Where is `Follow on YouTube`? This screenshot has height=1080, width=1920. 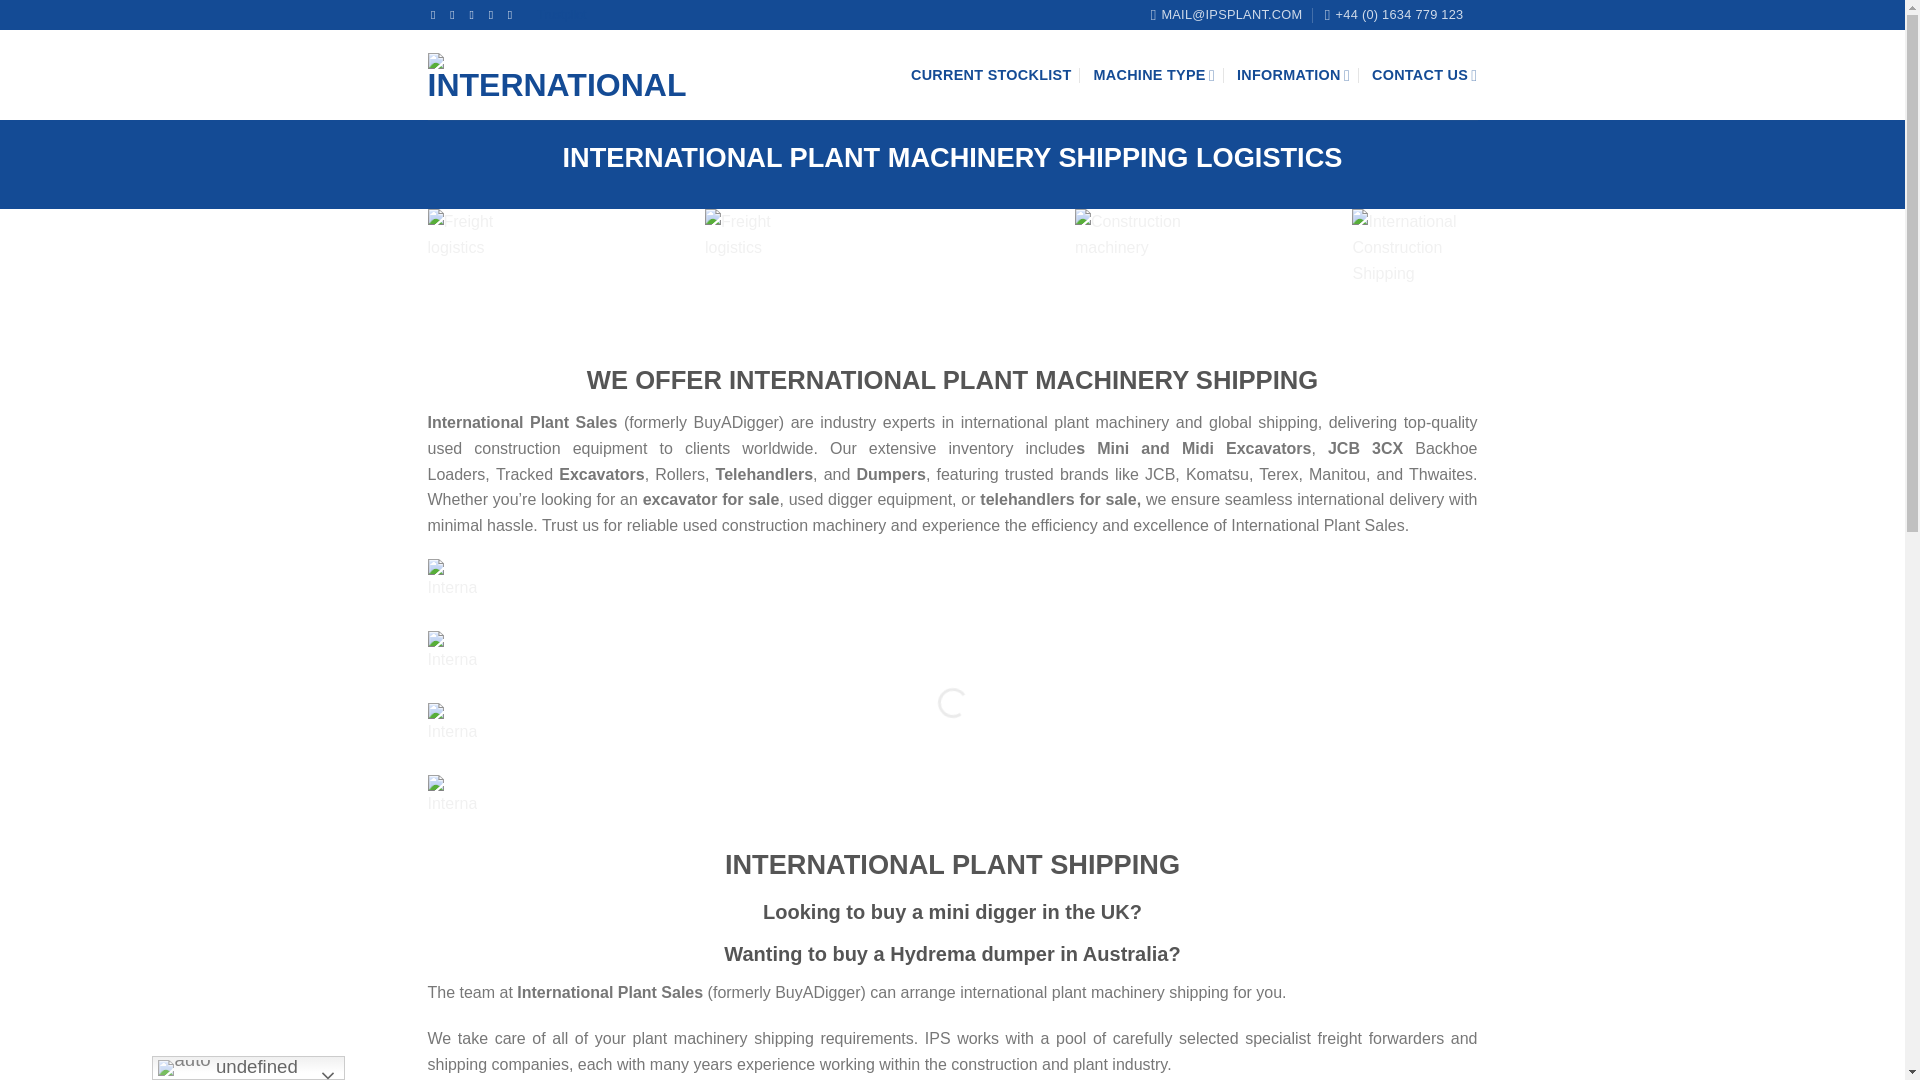 Follow on YouTube is located at coordinates (514, 14).